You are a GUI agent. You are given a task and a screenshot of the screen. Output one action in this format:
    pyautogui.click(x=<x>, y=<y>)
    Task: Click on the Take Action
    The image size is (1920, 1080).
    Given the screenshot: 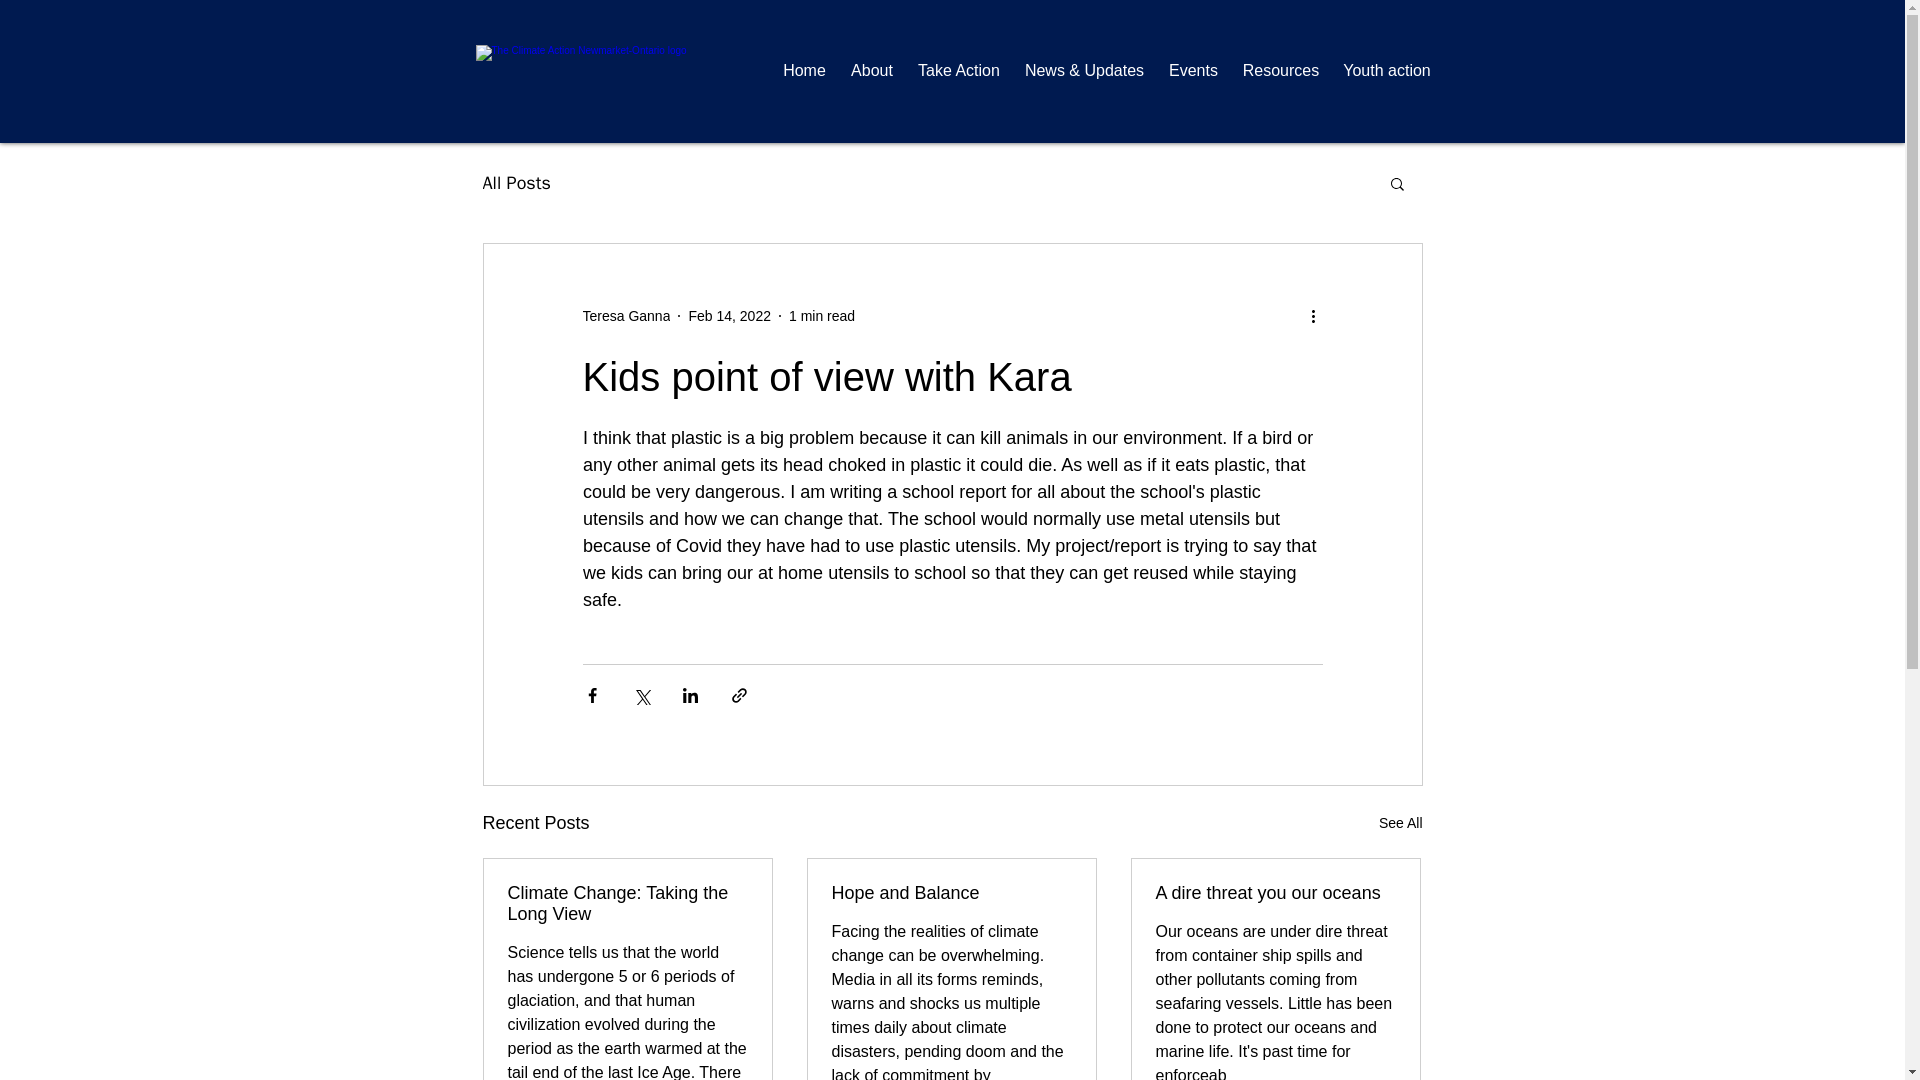 What is the action you would take?
    pyautogui.click(x=960, y=71)
    